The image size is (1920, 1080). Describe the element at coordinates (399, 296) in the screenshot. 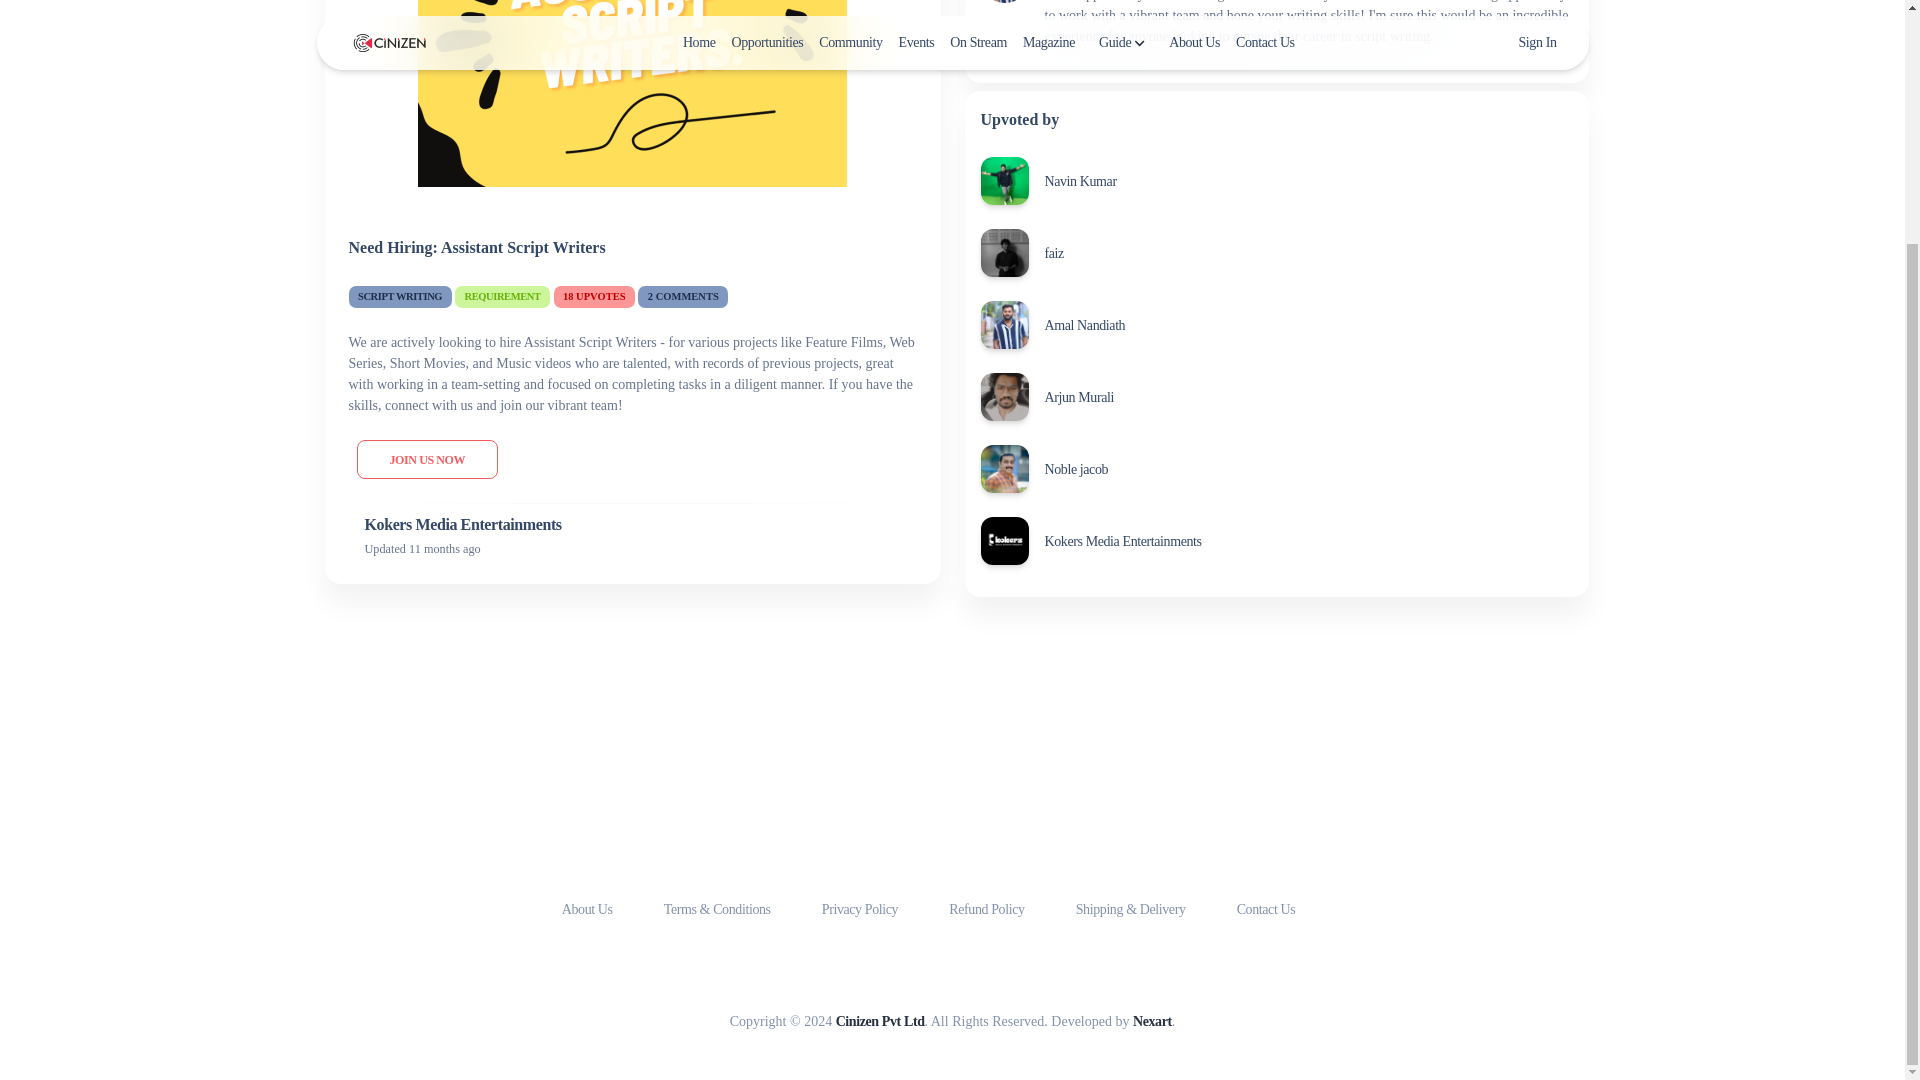

I see `SCRIPT WRITING` at that location.